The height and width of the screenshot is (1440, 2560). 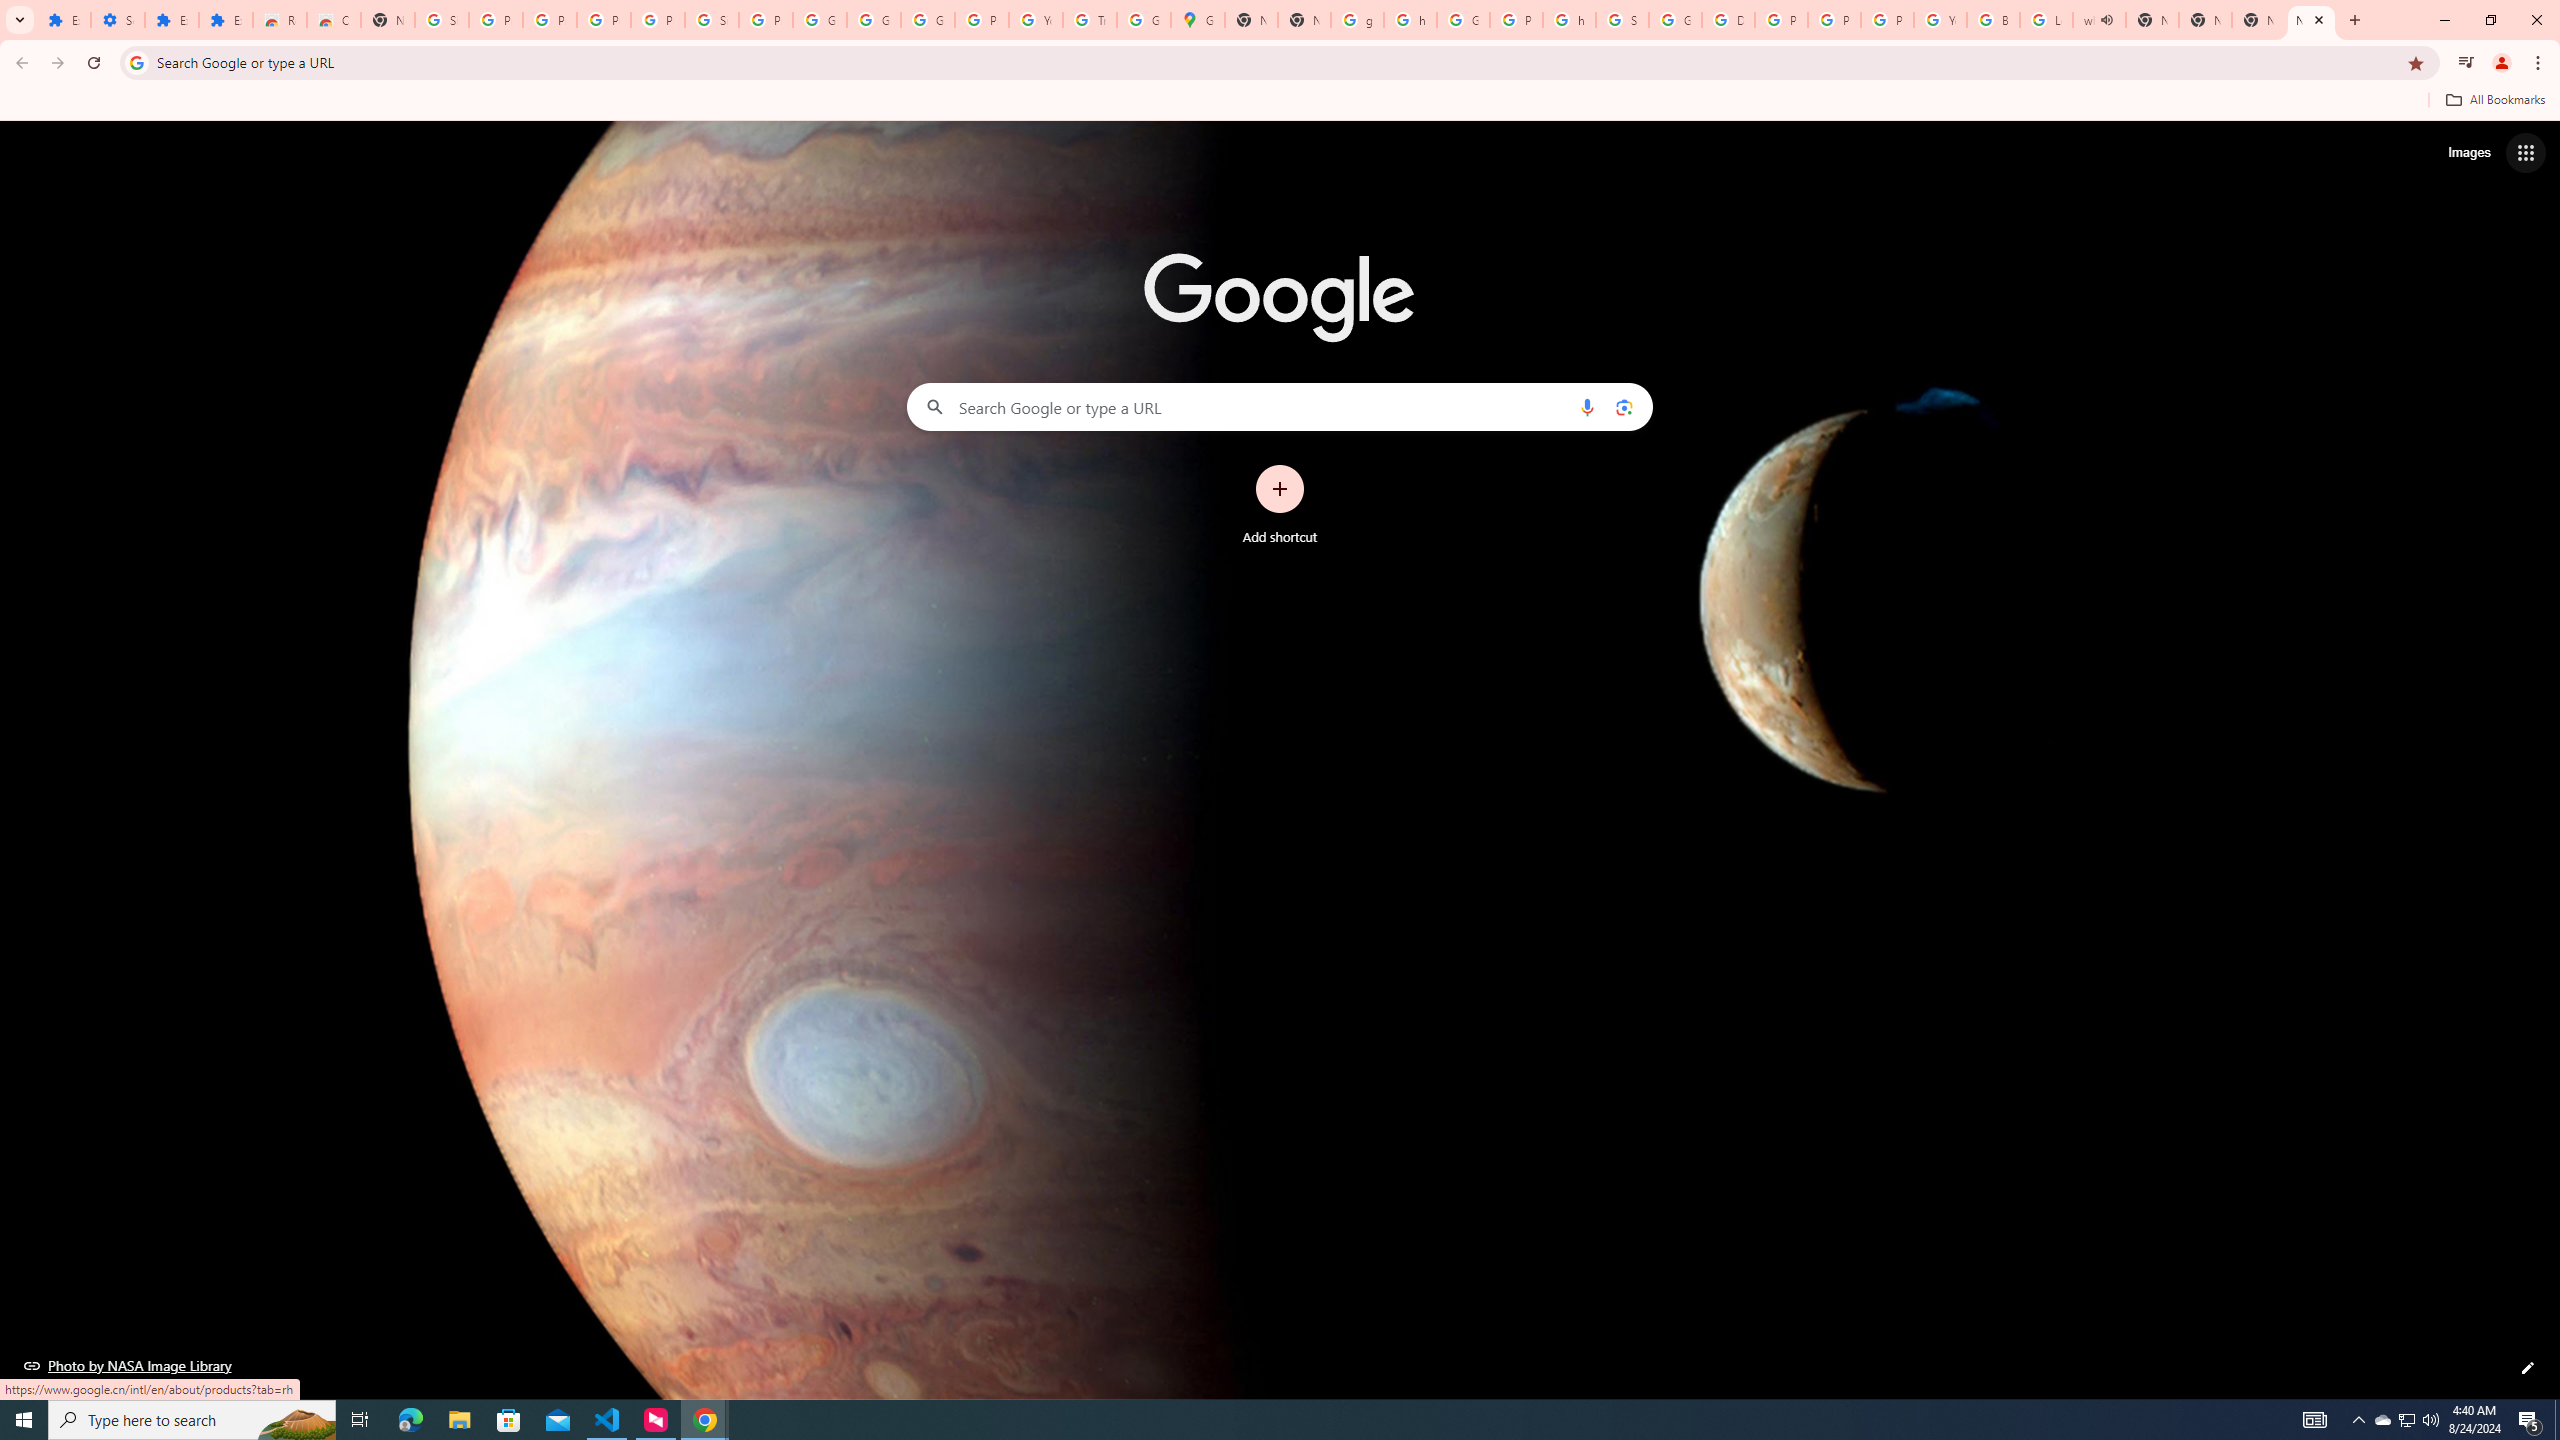 I want to click on Reviews: Helix Fruit Jump Arcade Game, so click(x=278, y=20).